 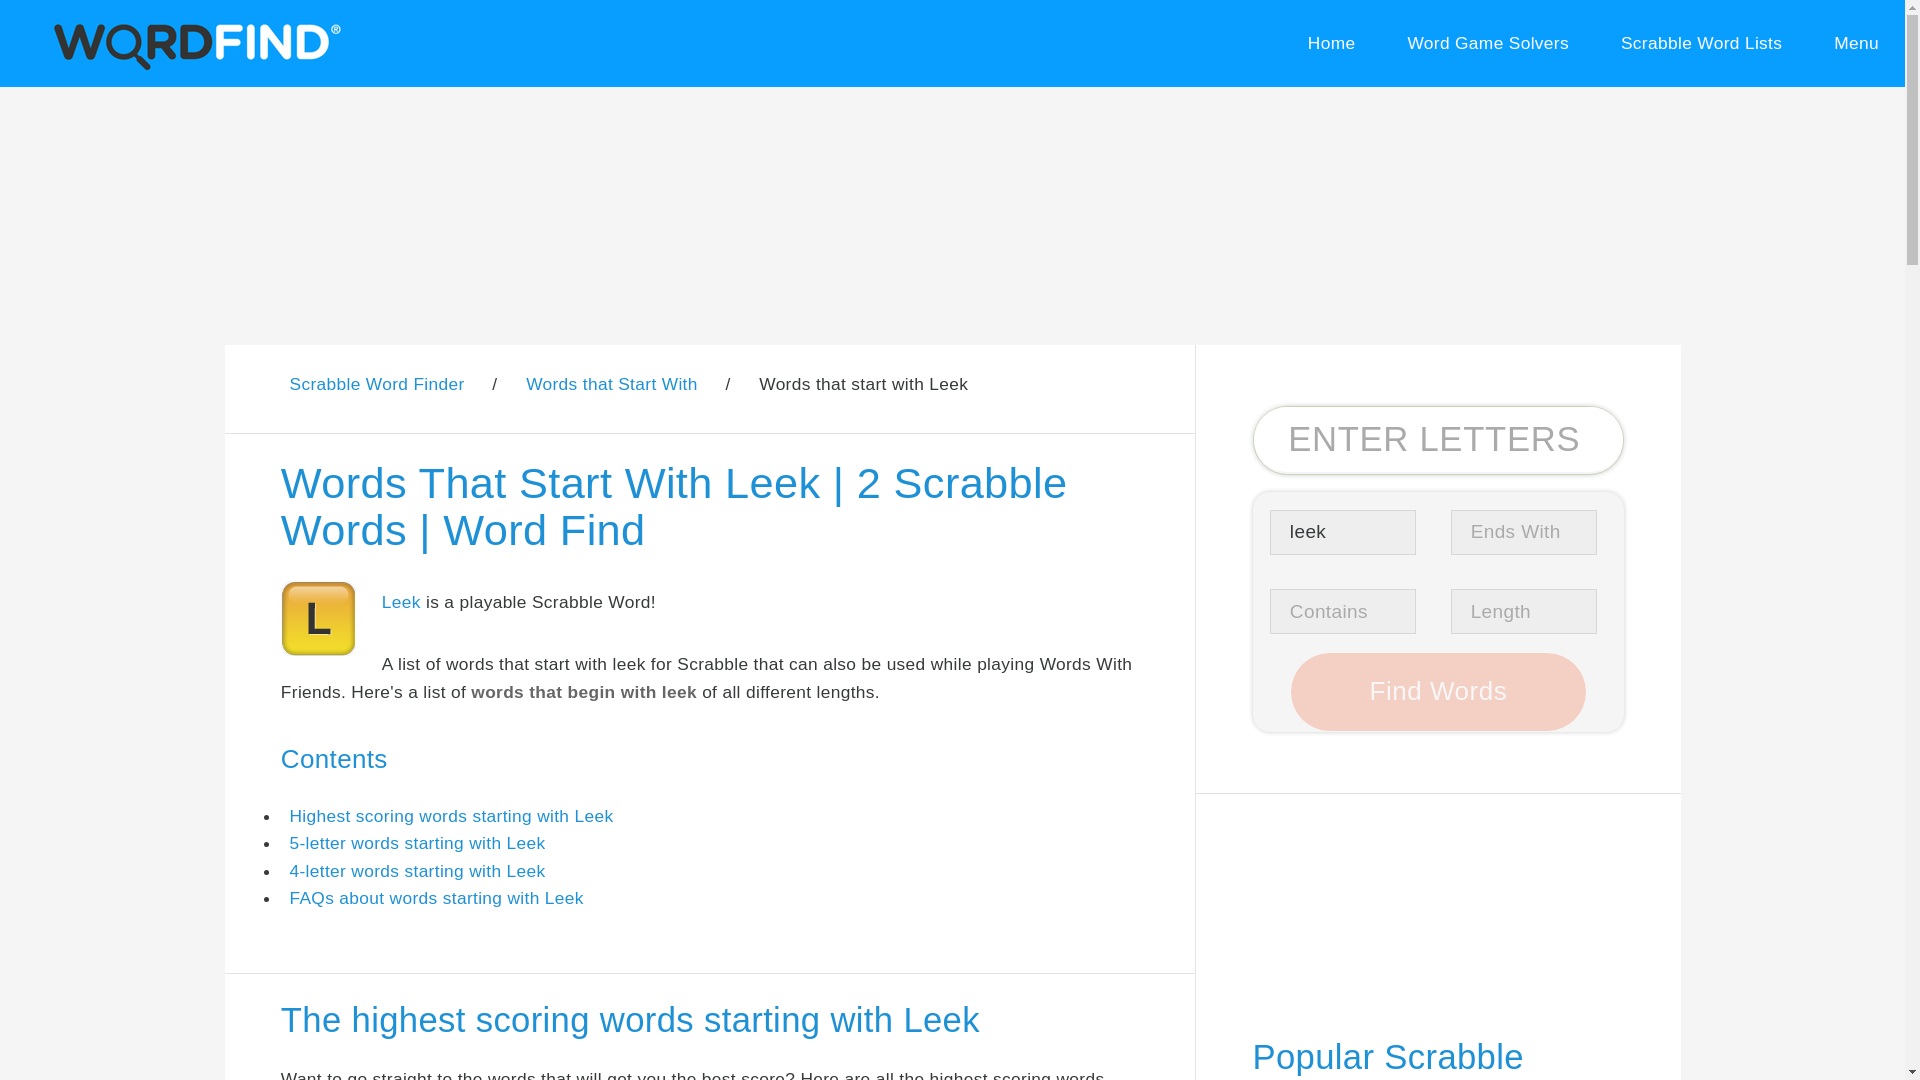 What do you see at coordinates (1438, 692) in the screenshot?
I see `Find Words` at bounding box center [1438, 692].